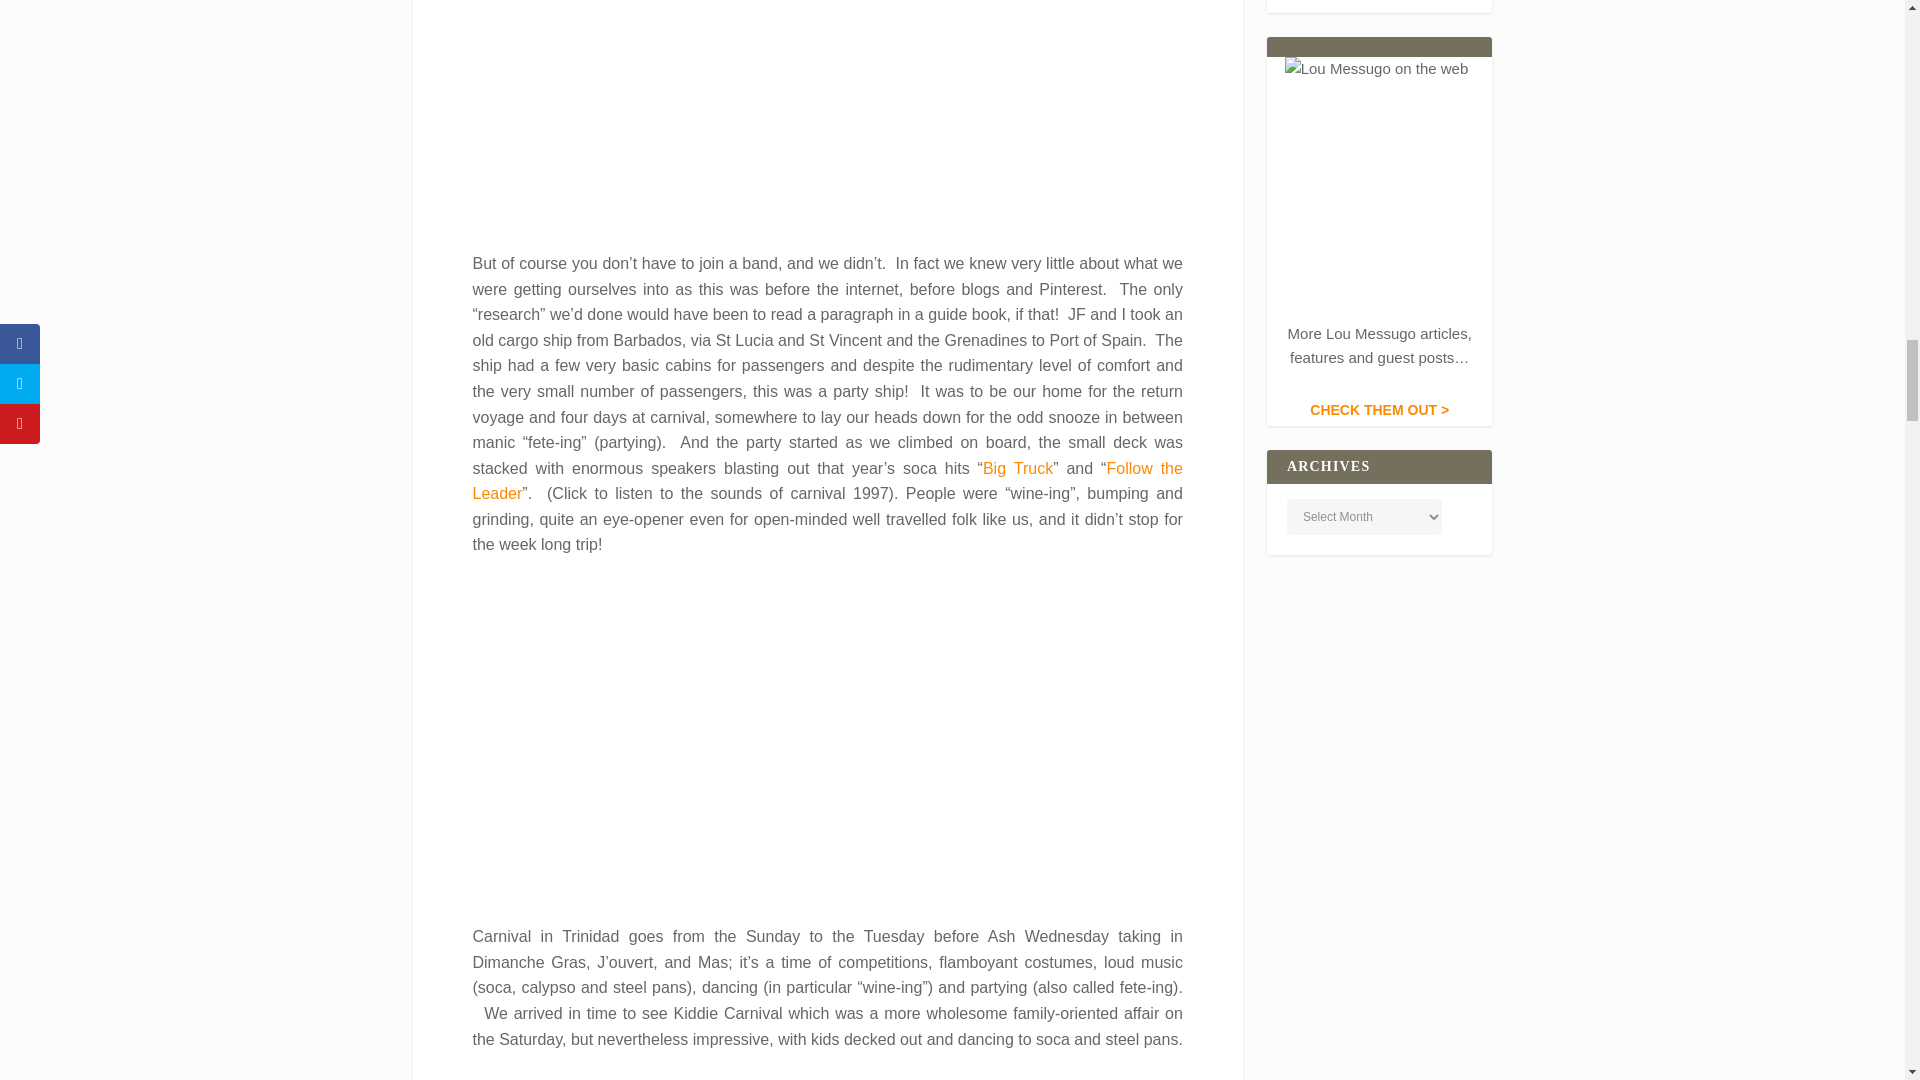  I want to click on Follow the Leader, so click(827, 482).